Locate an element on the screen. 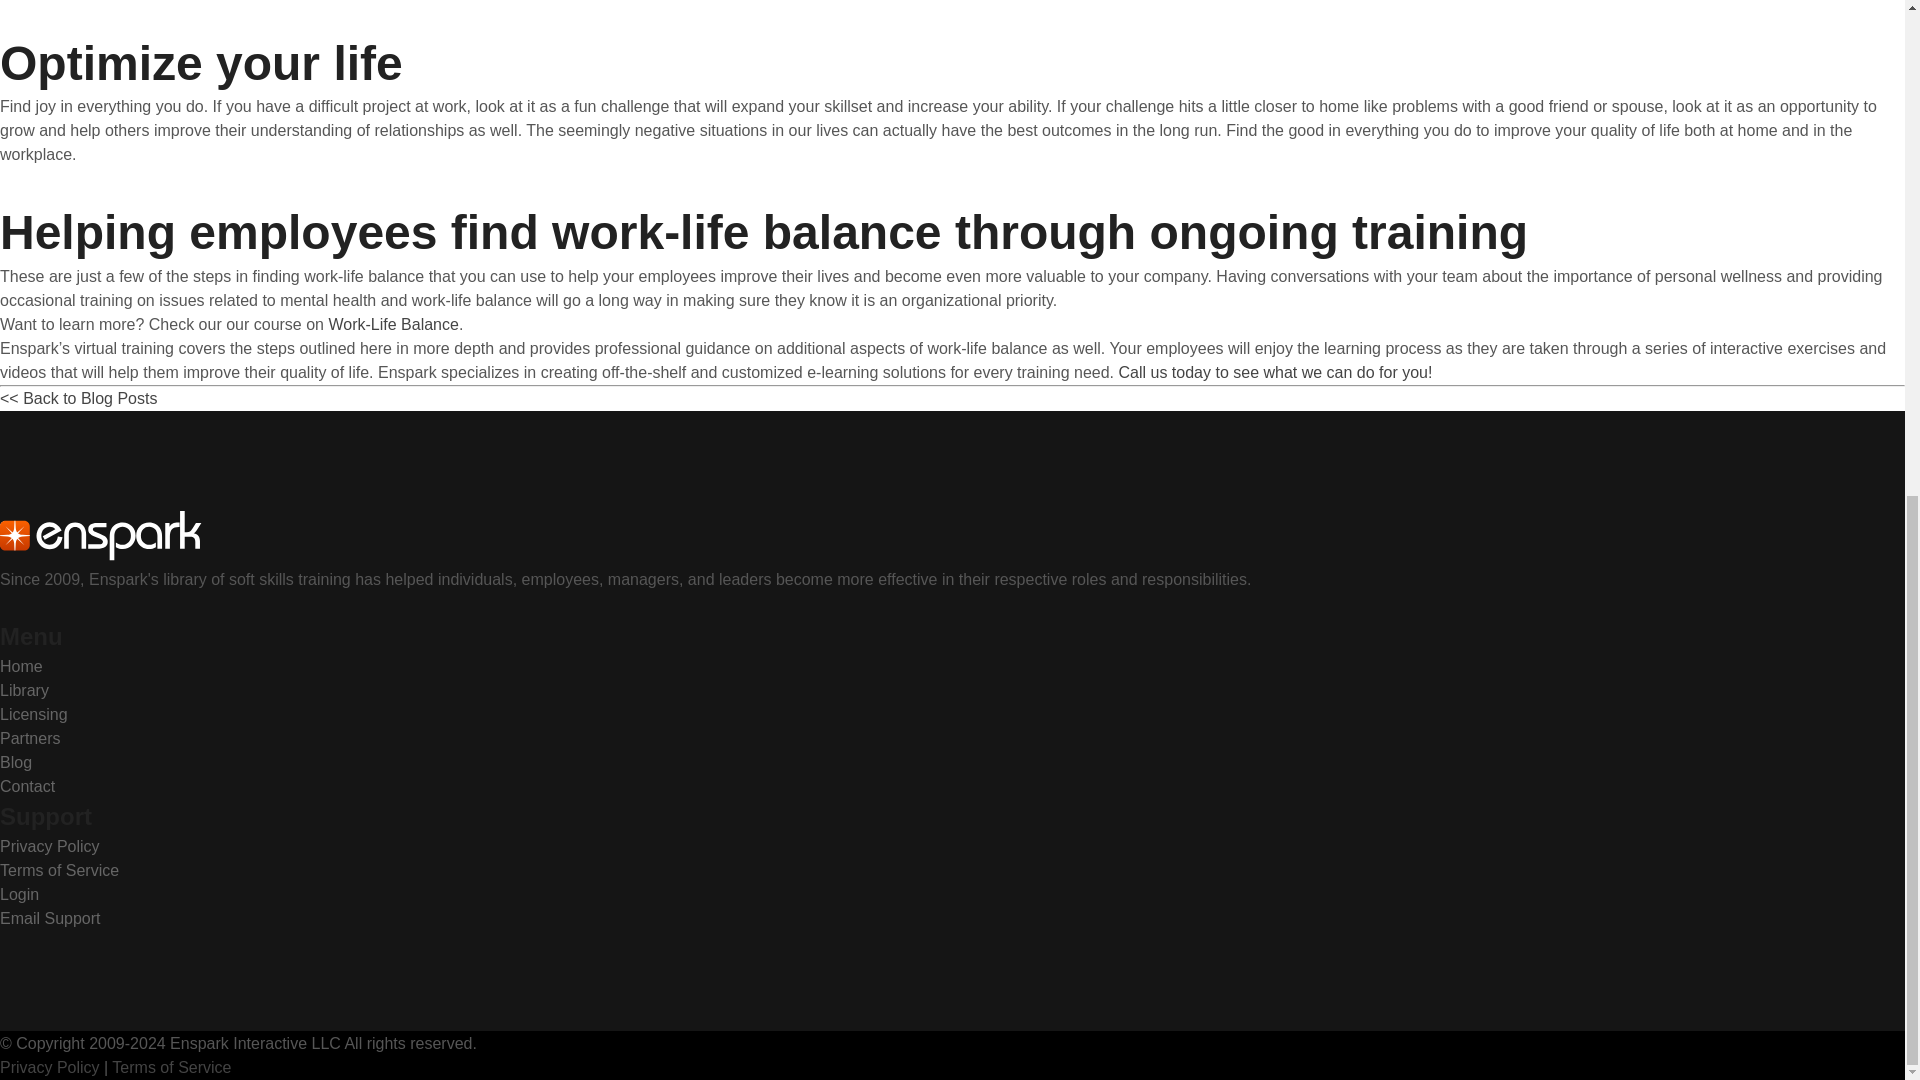  Contact is located at coordinates (28, 786).